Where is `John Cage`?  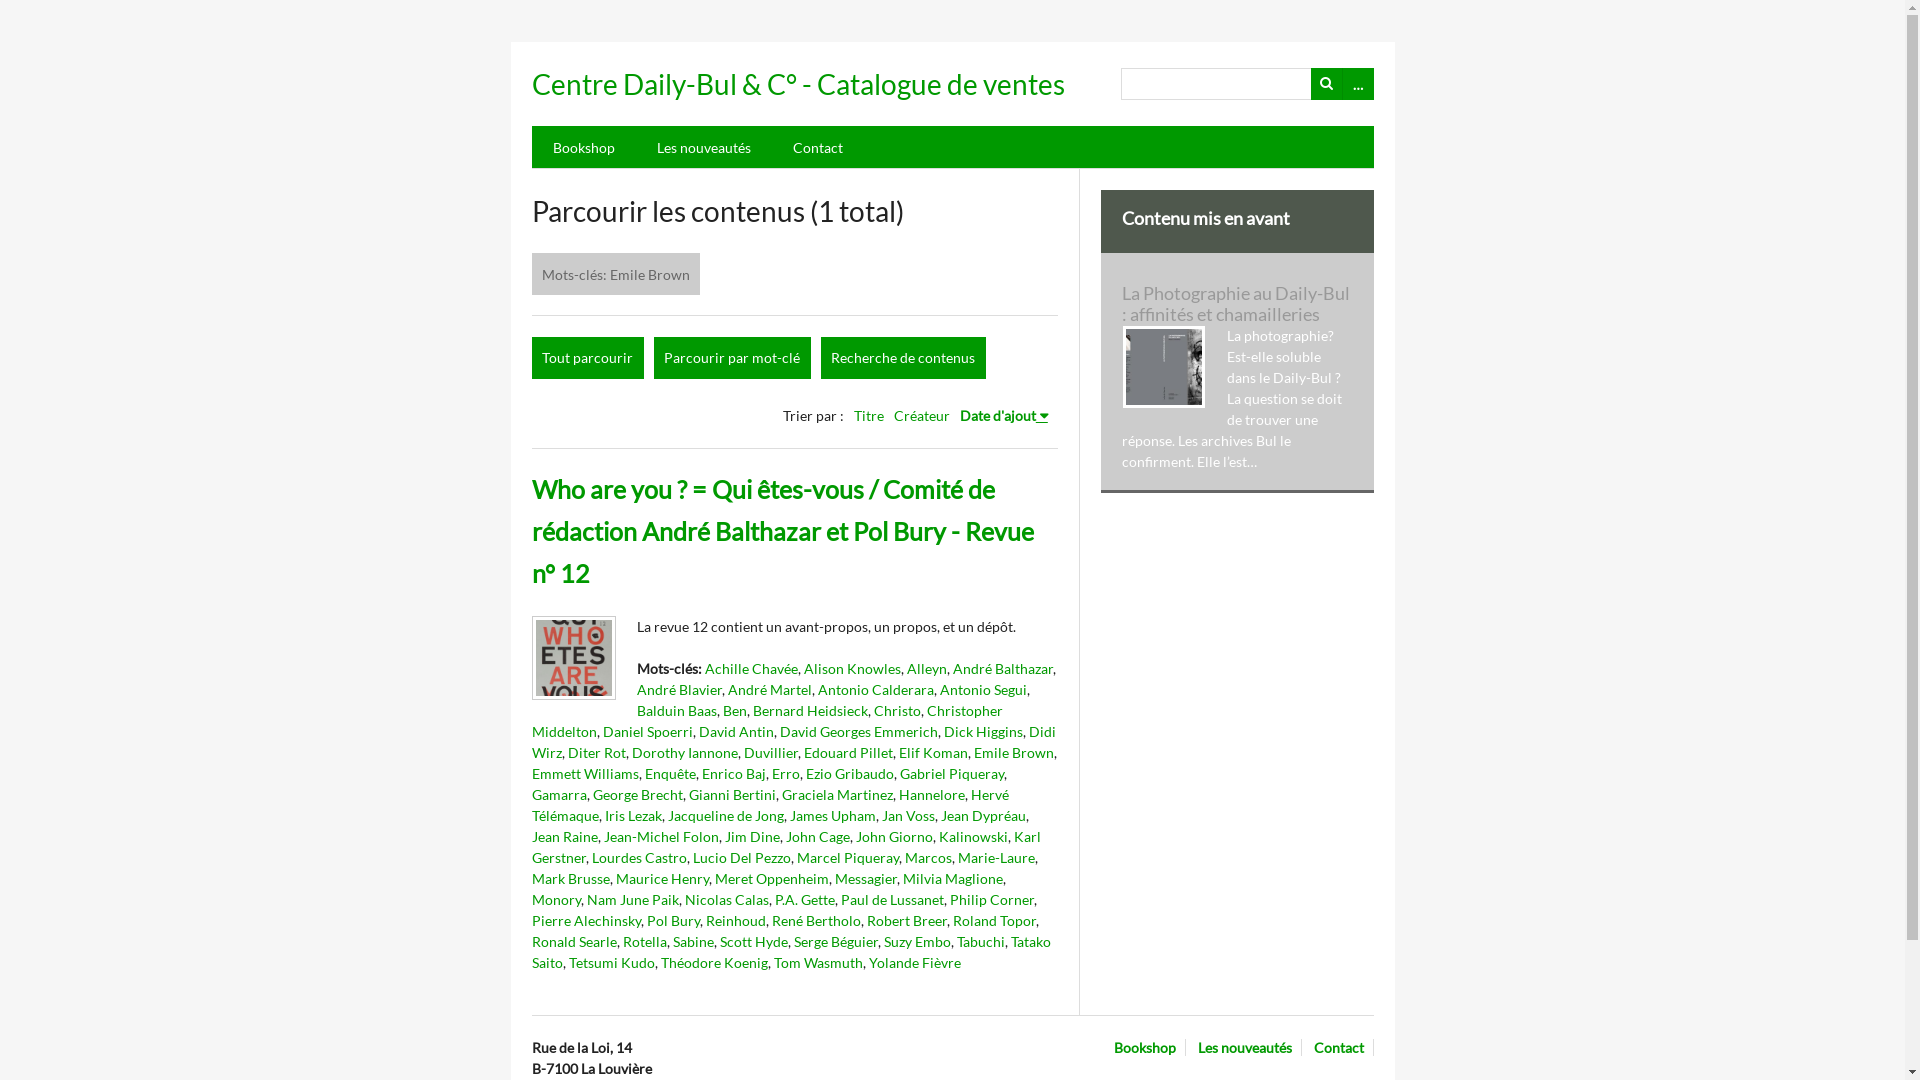 John Cage is located at coordinates (818, 836).